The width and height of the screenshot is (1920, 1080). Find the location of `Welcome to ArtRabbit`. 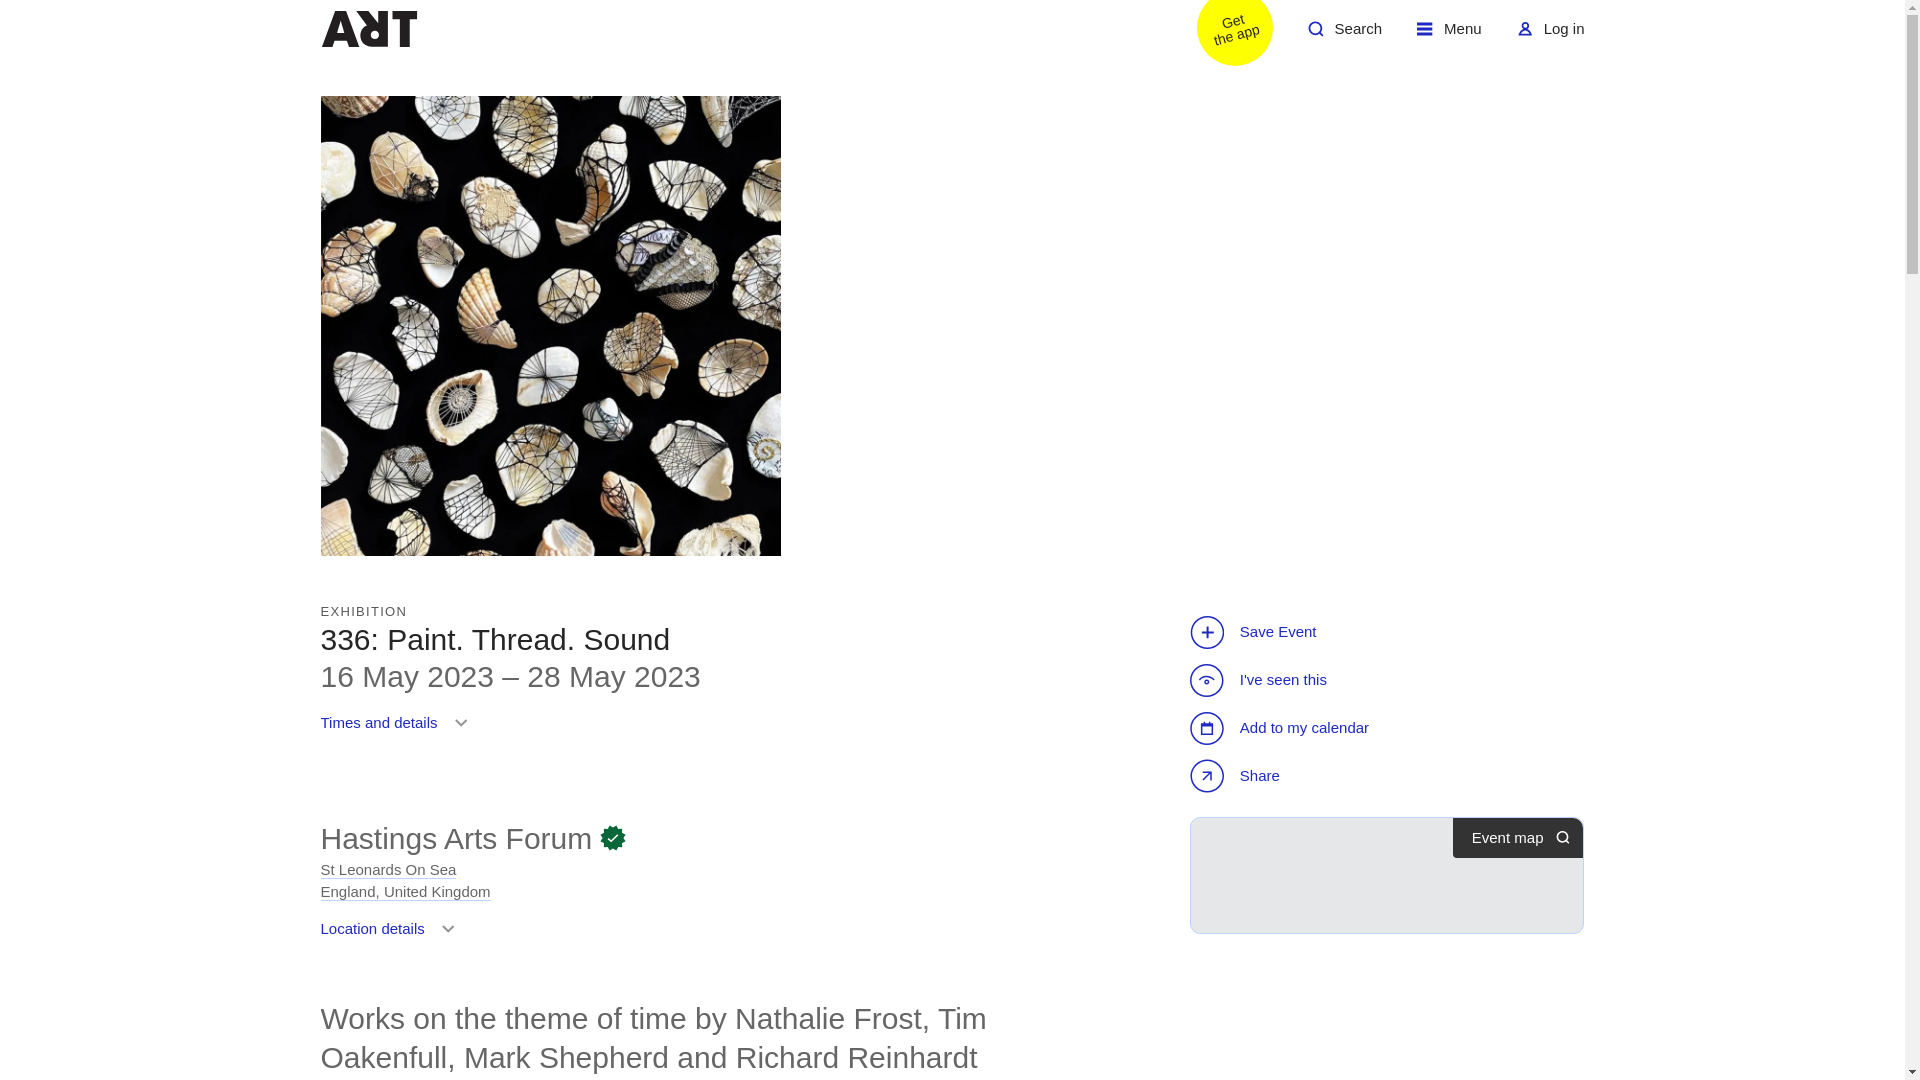

Welcome to ArtRabbit is located at coordinates (368, 28).